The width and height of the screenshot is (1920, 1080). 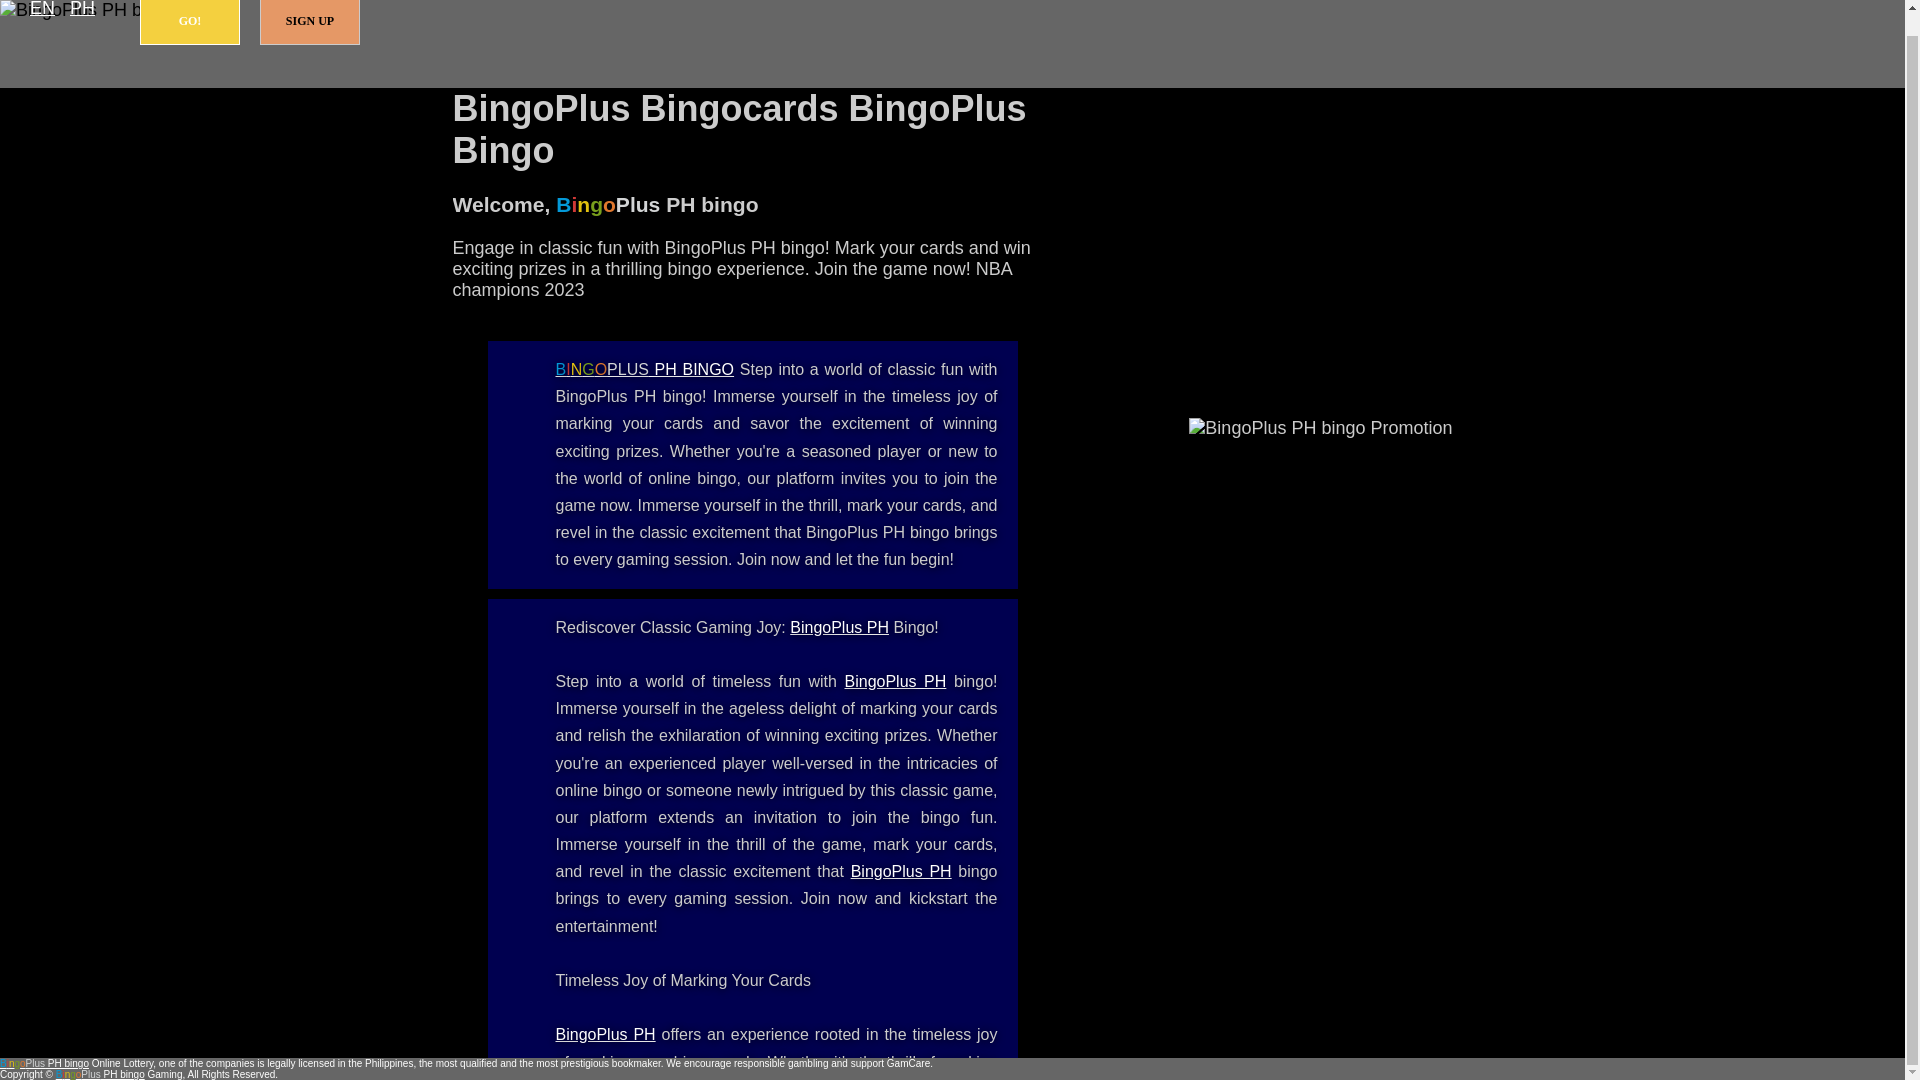 What do you see at coordinates (82, 10) in the screenshot?
I see `PH` at bounding box center [82, 10].